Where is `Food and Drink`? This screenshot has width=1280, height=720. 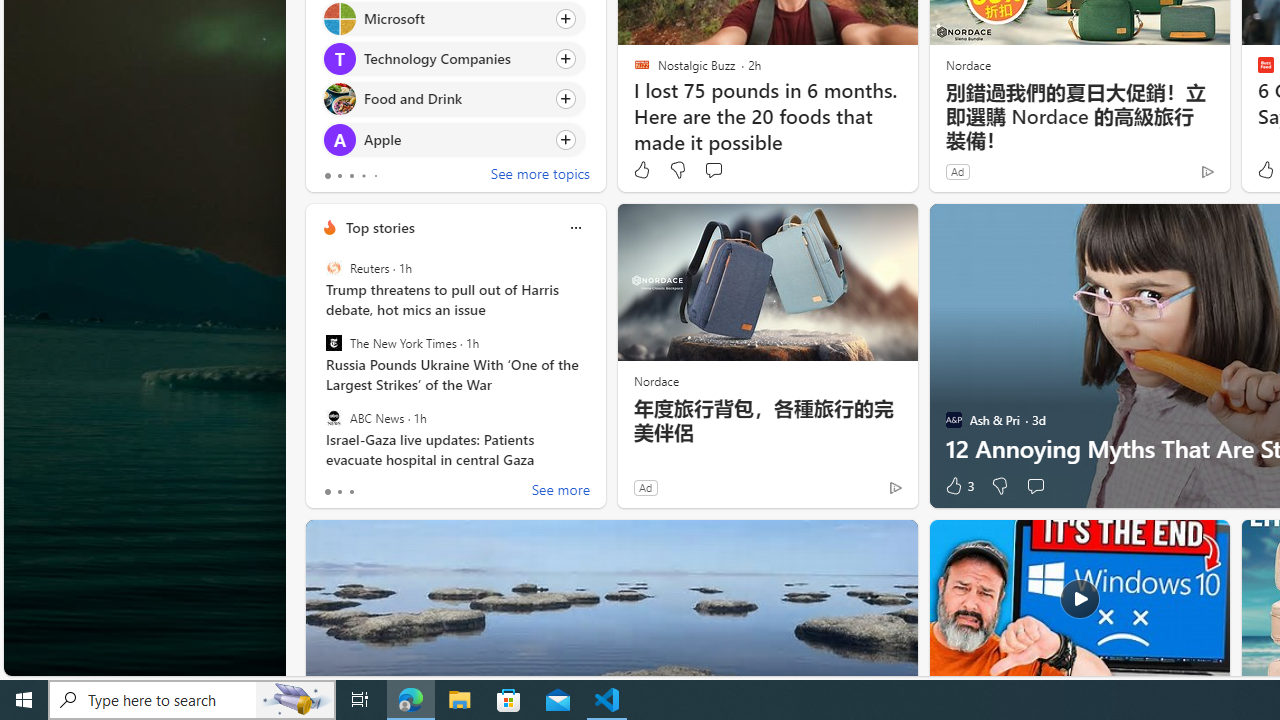
Food and Drink is located at coordinates (338, 98).